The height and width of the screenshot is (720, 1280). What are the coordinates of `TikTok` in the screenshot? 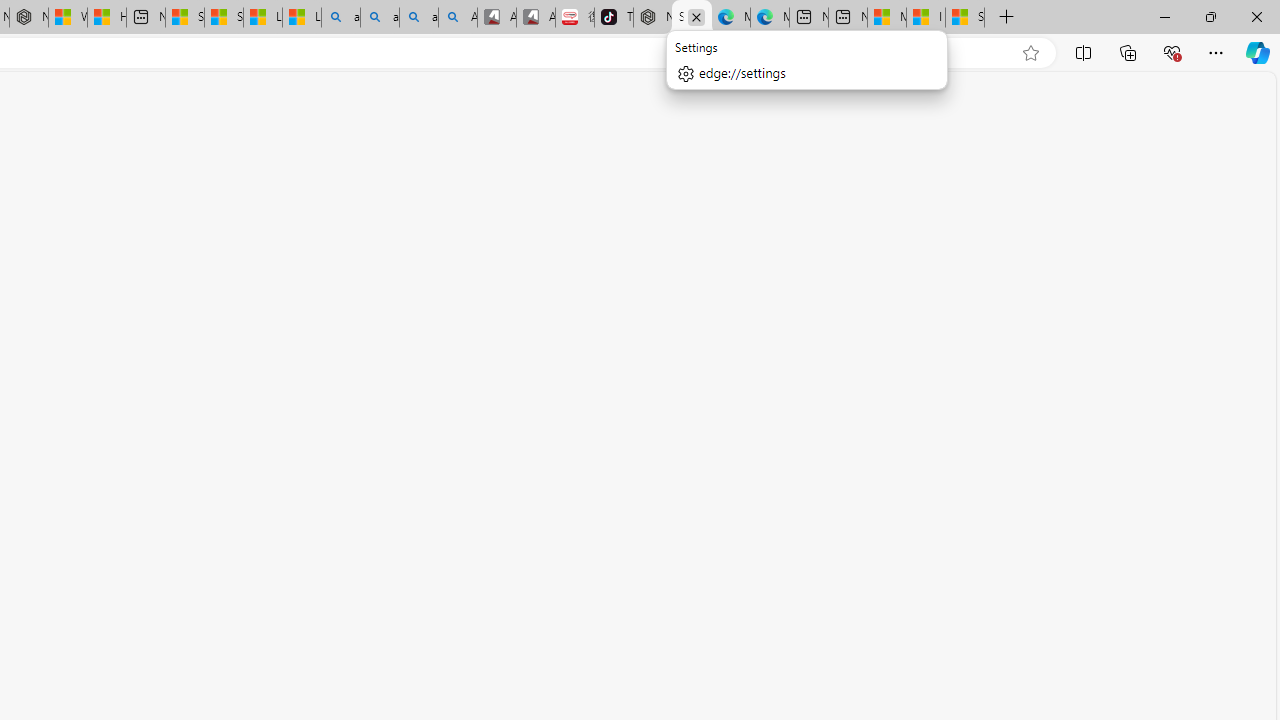 It's located at (614, 18).